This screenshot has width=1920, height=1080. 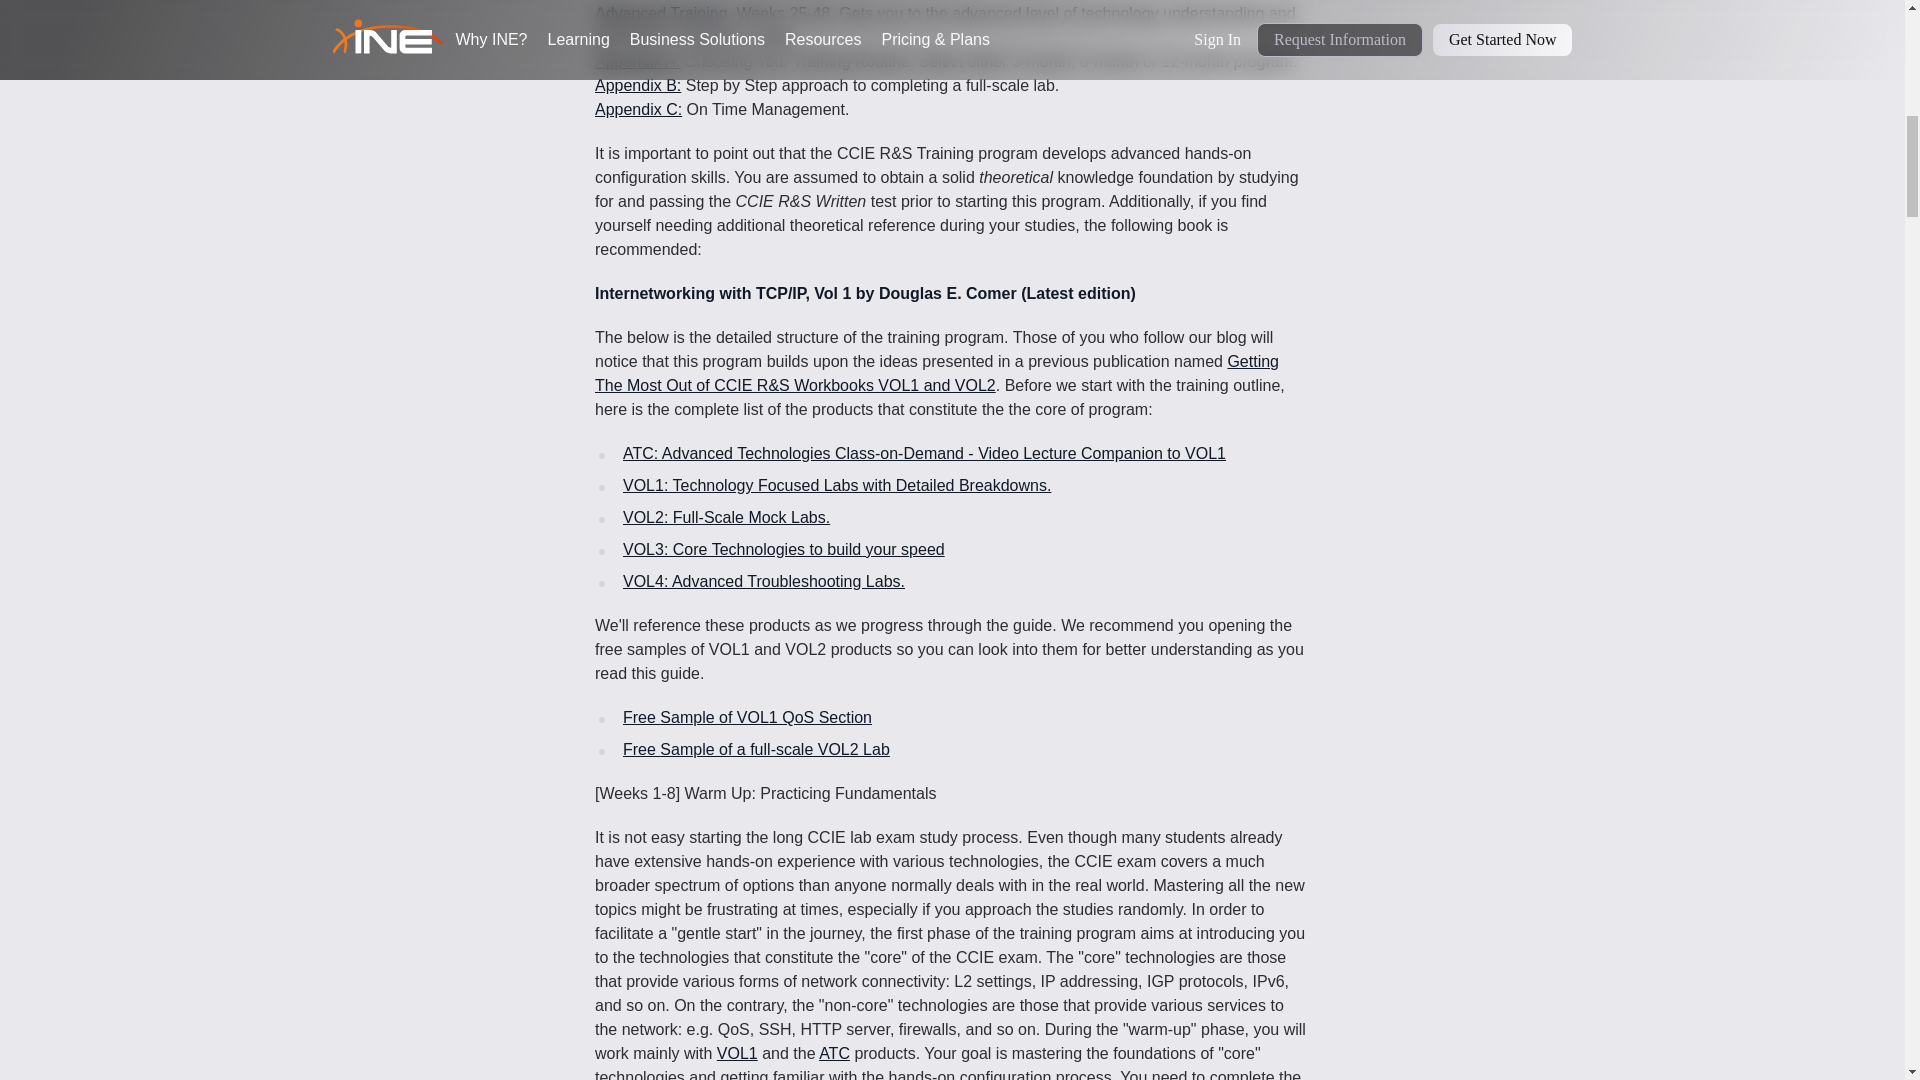 What do you see at coordinates (756, 749) in the screenshot?
I see `Free Sample of a full-scale VOL2 Lab` at bounding box center [756, 749].